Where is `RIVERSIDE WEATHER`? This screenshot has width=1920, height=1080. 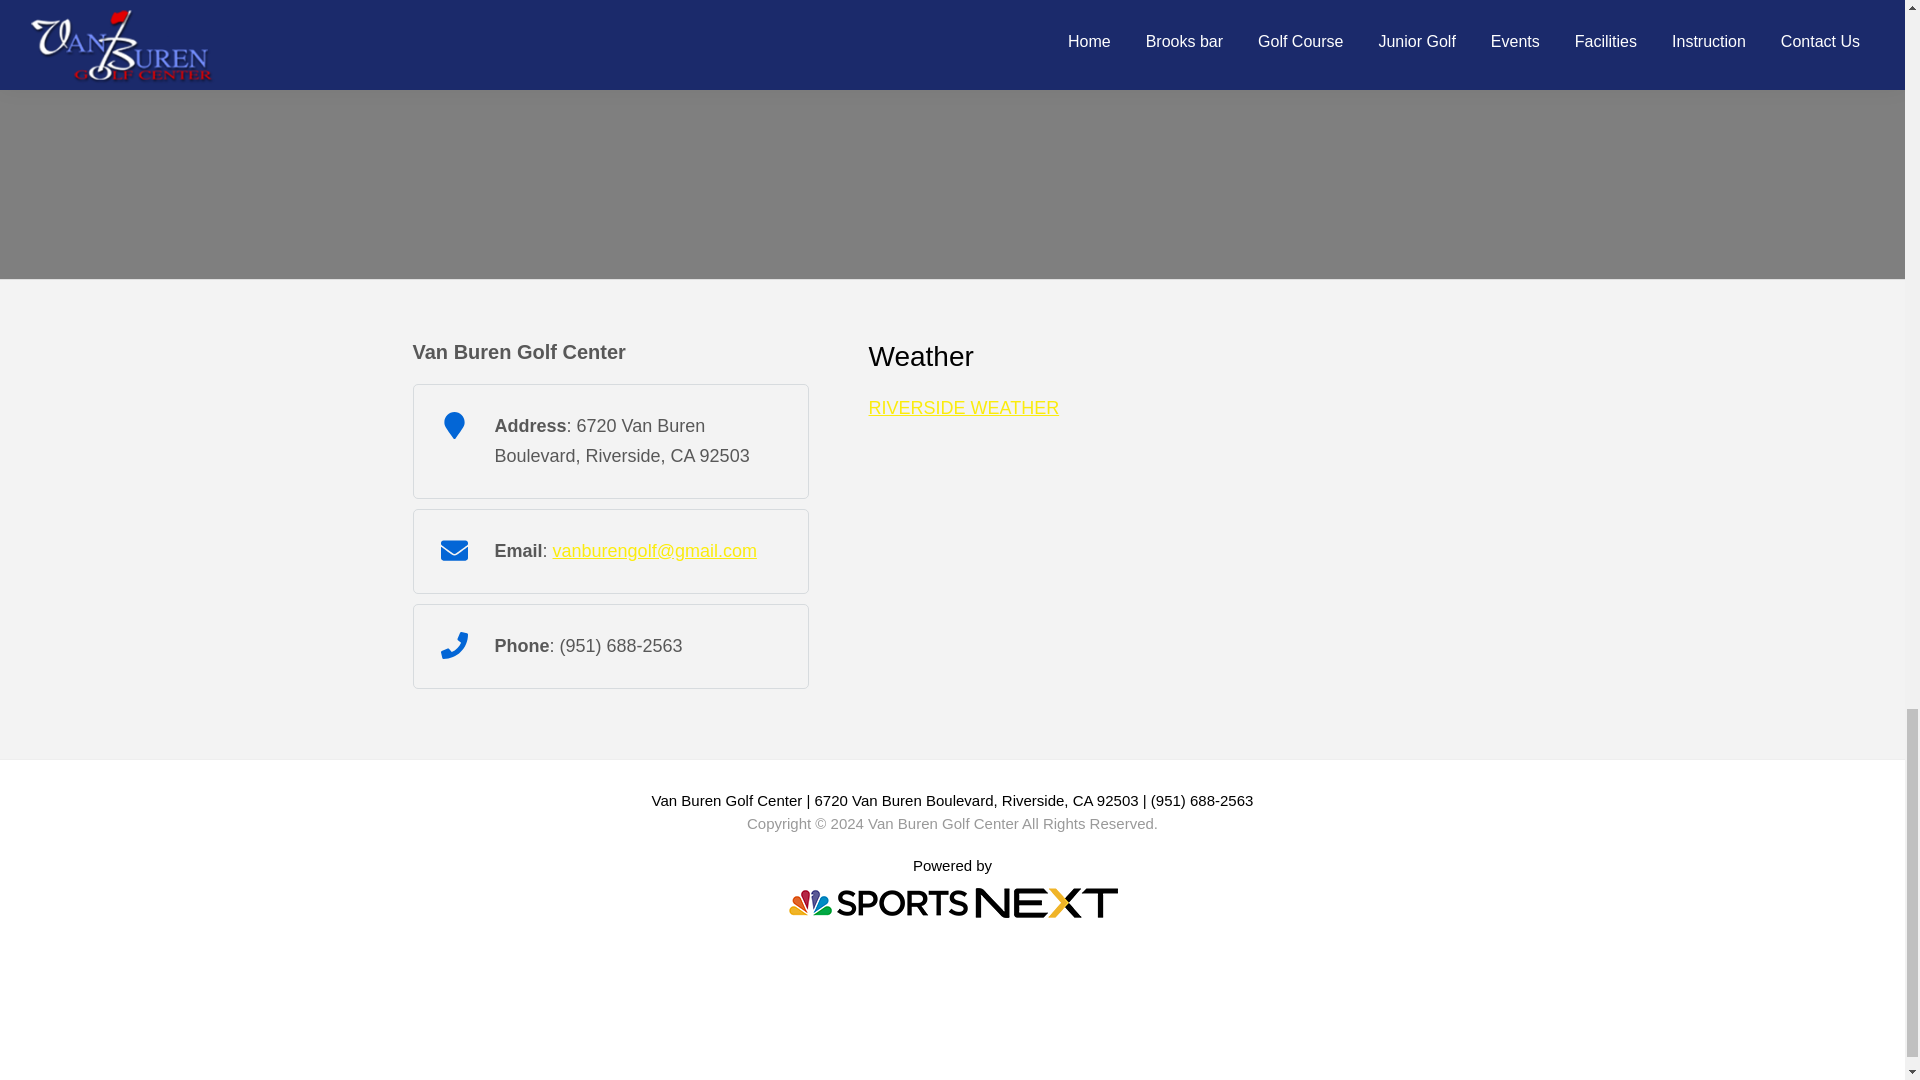
RIVERSIDE WEATHER is located at coordinates (963, 408).